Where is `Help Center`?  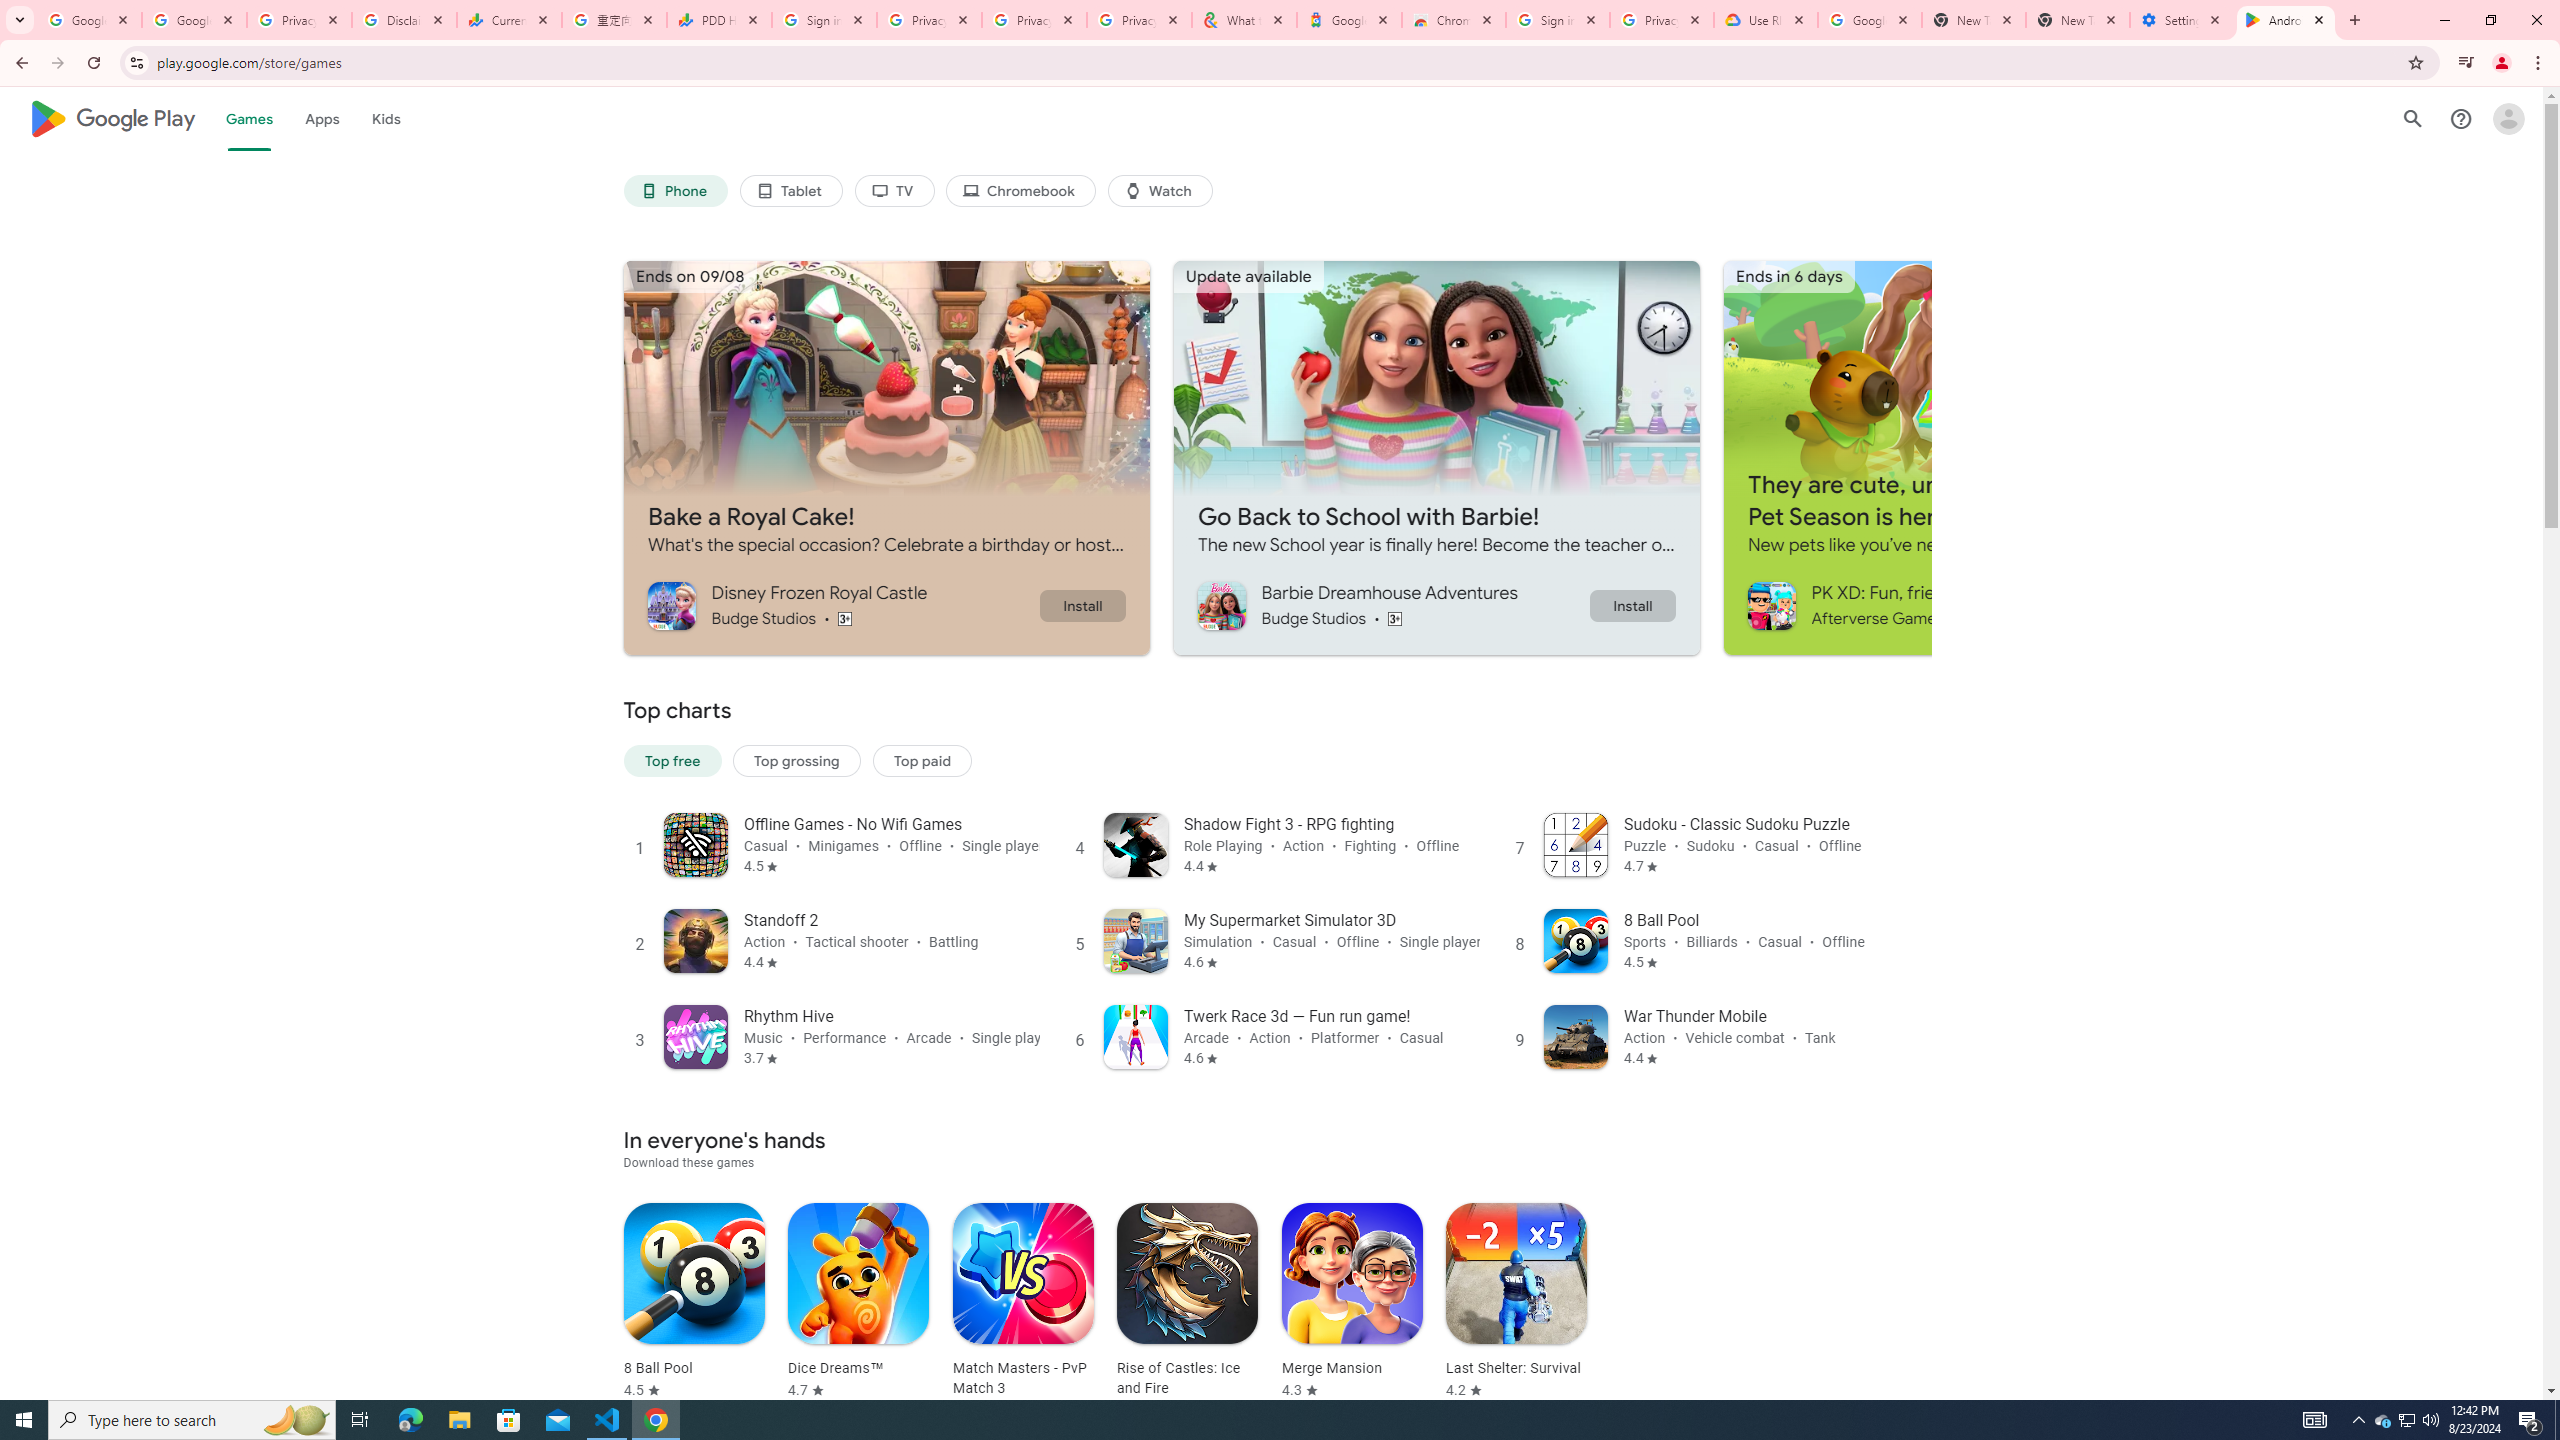
Help Center is located at coordinates (2461, 118).